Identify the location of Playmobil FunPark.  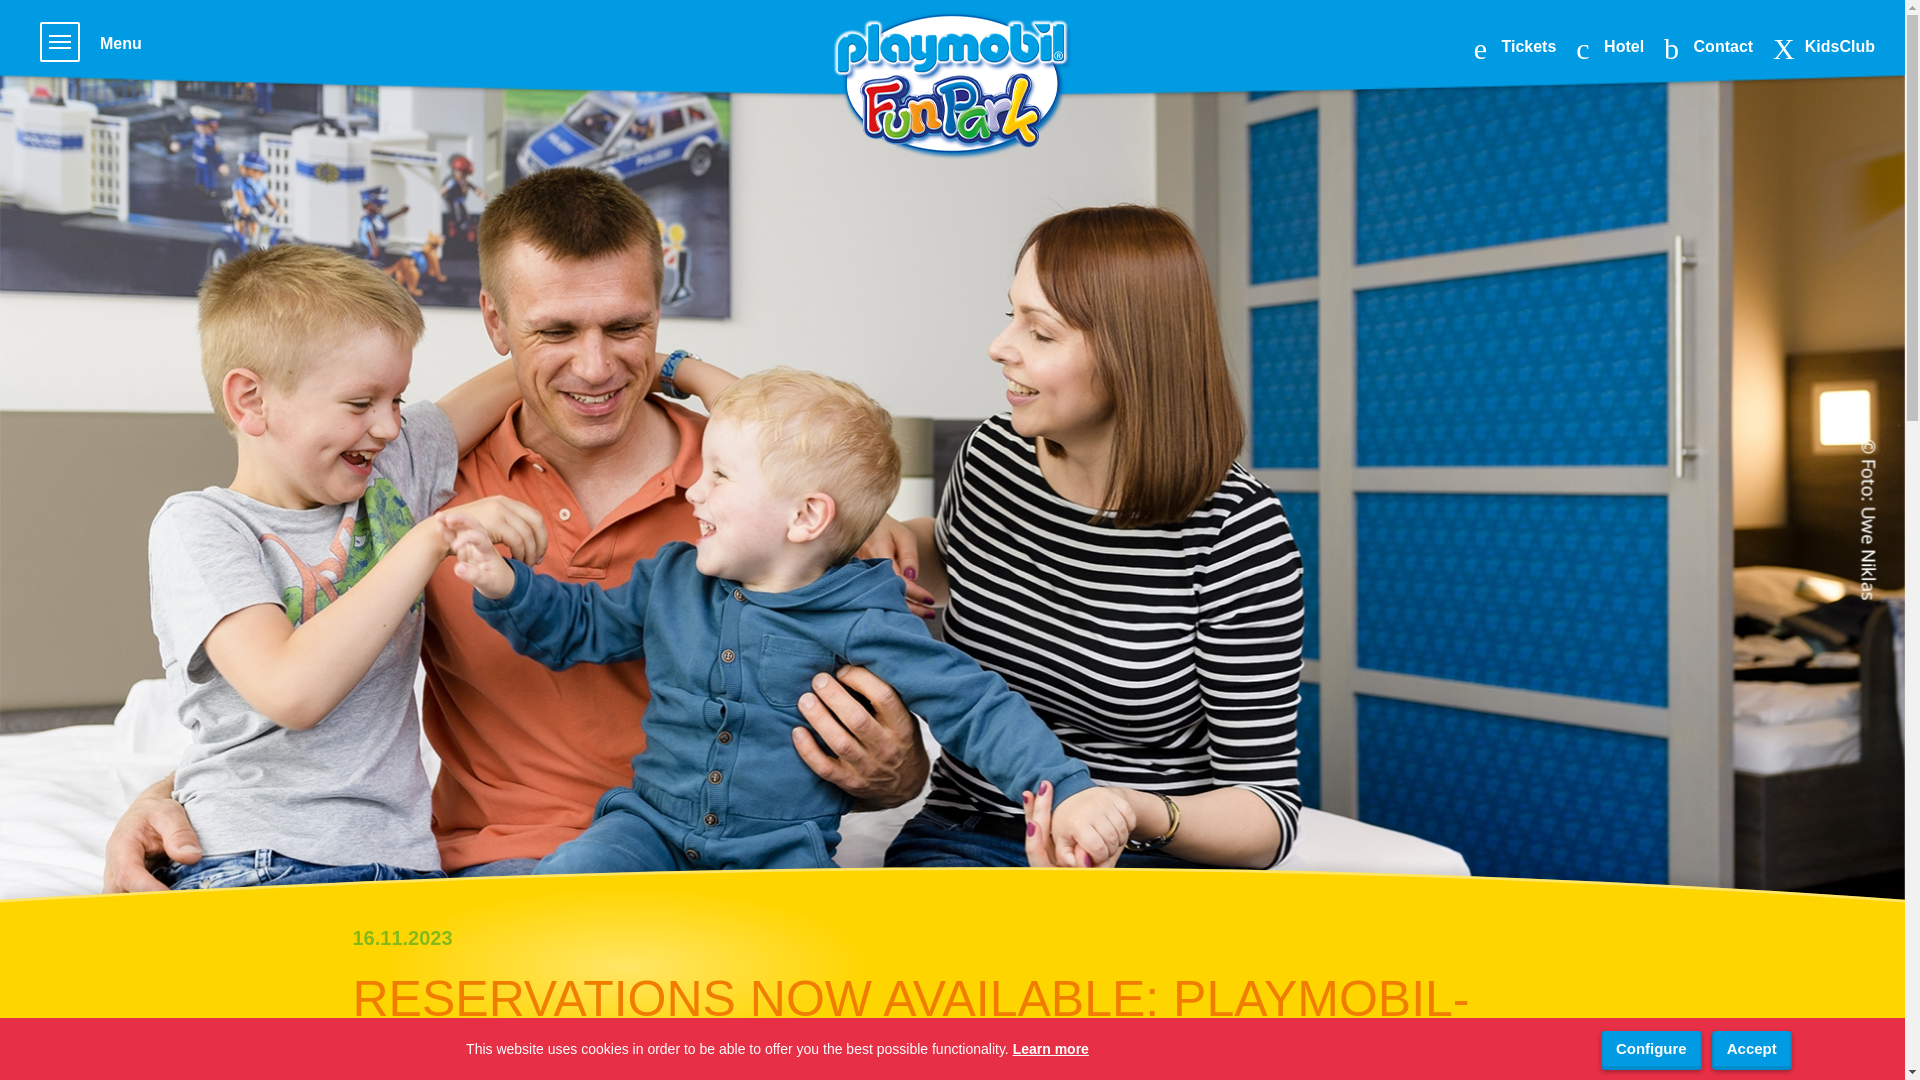
(951, 86).